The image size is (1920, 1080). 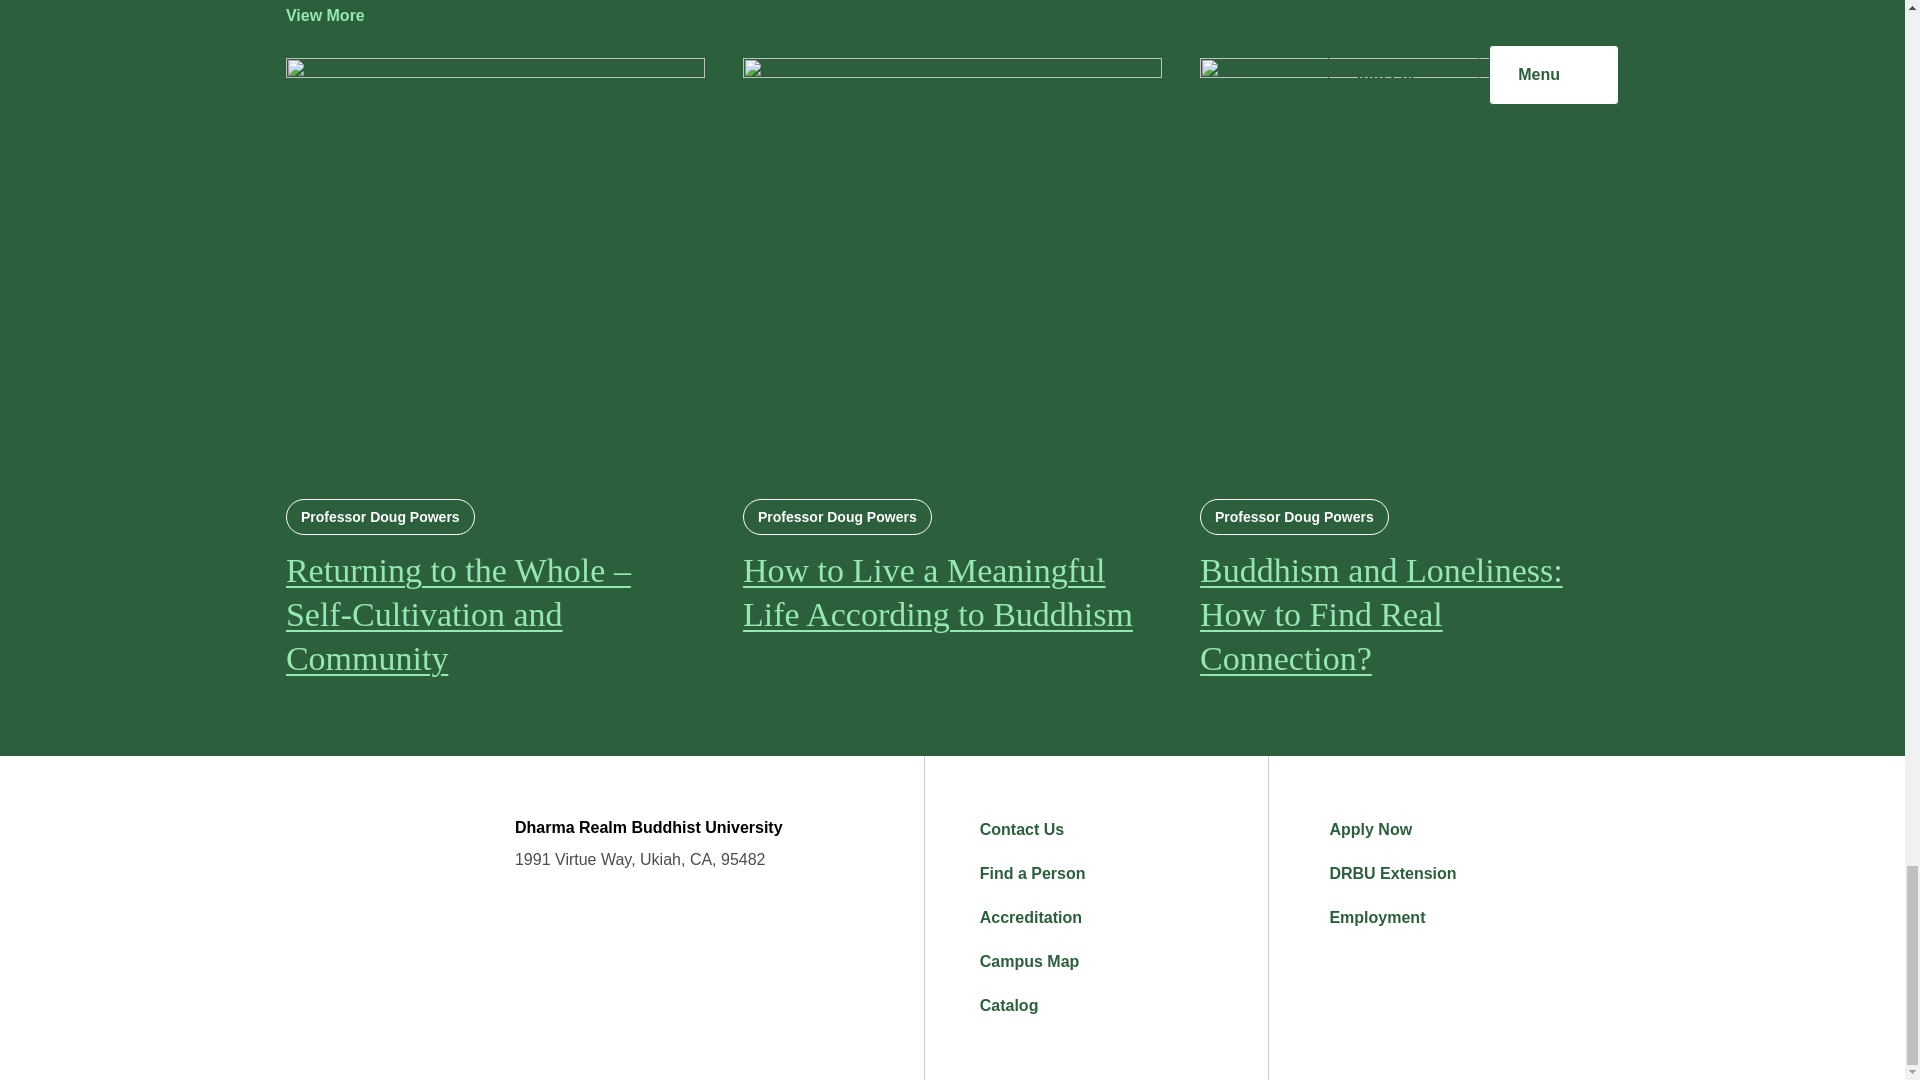 What do you see at coordinates (340, 16) in the screenshot?
I see `View More` at bounding box center [340, 16].